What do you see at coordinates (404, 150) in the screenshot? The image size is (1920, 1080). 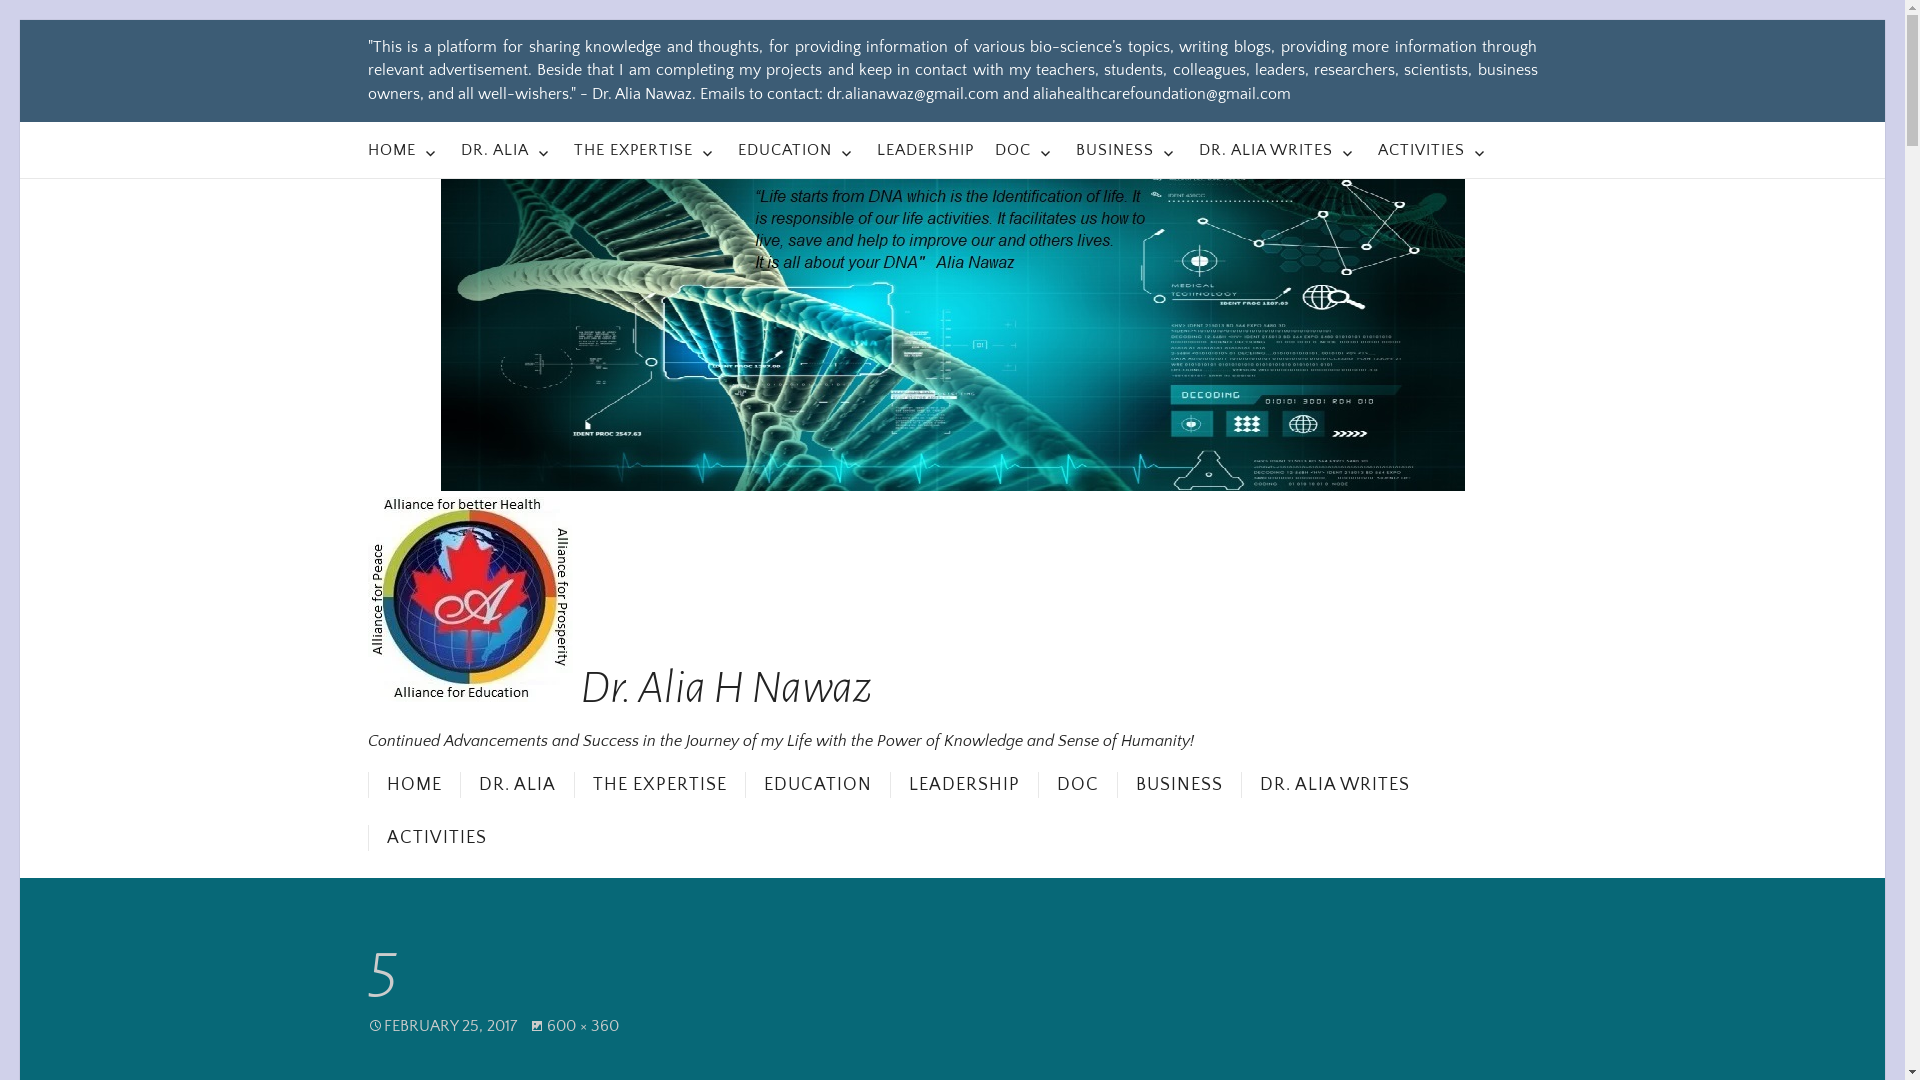 I see `HOME` at bounding box center [404, 150].